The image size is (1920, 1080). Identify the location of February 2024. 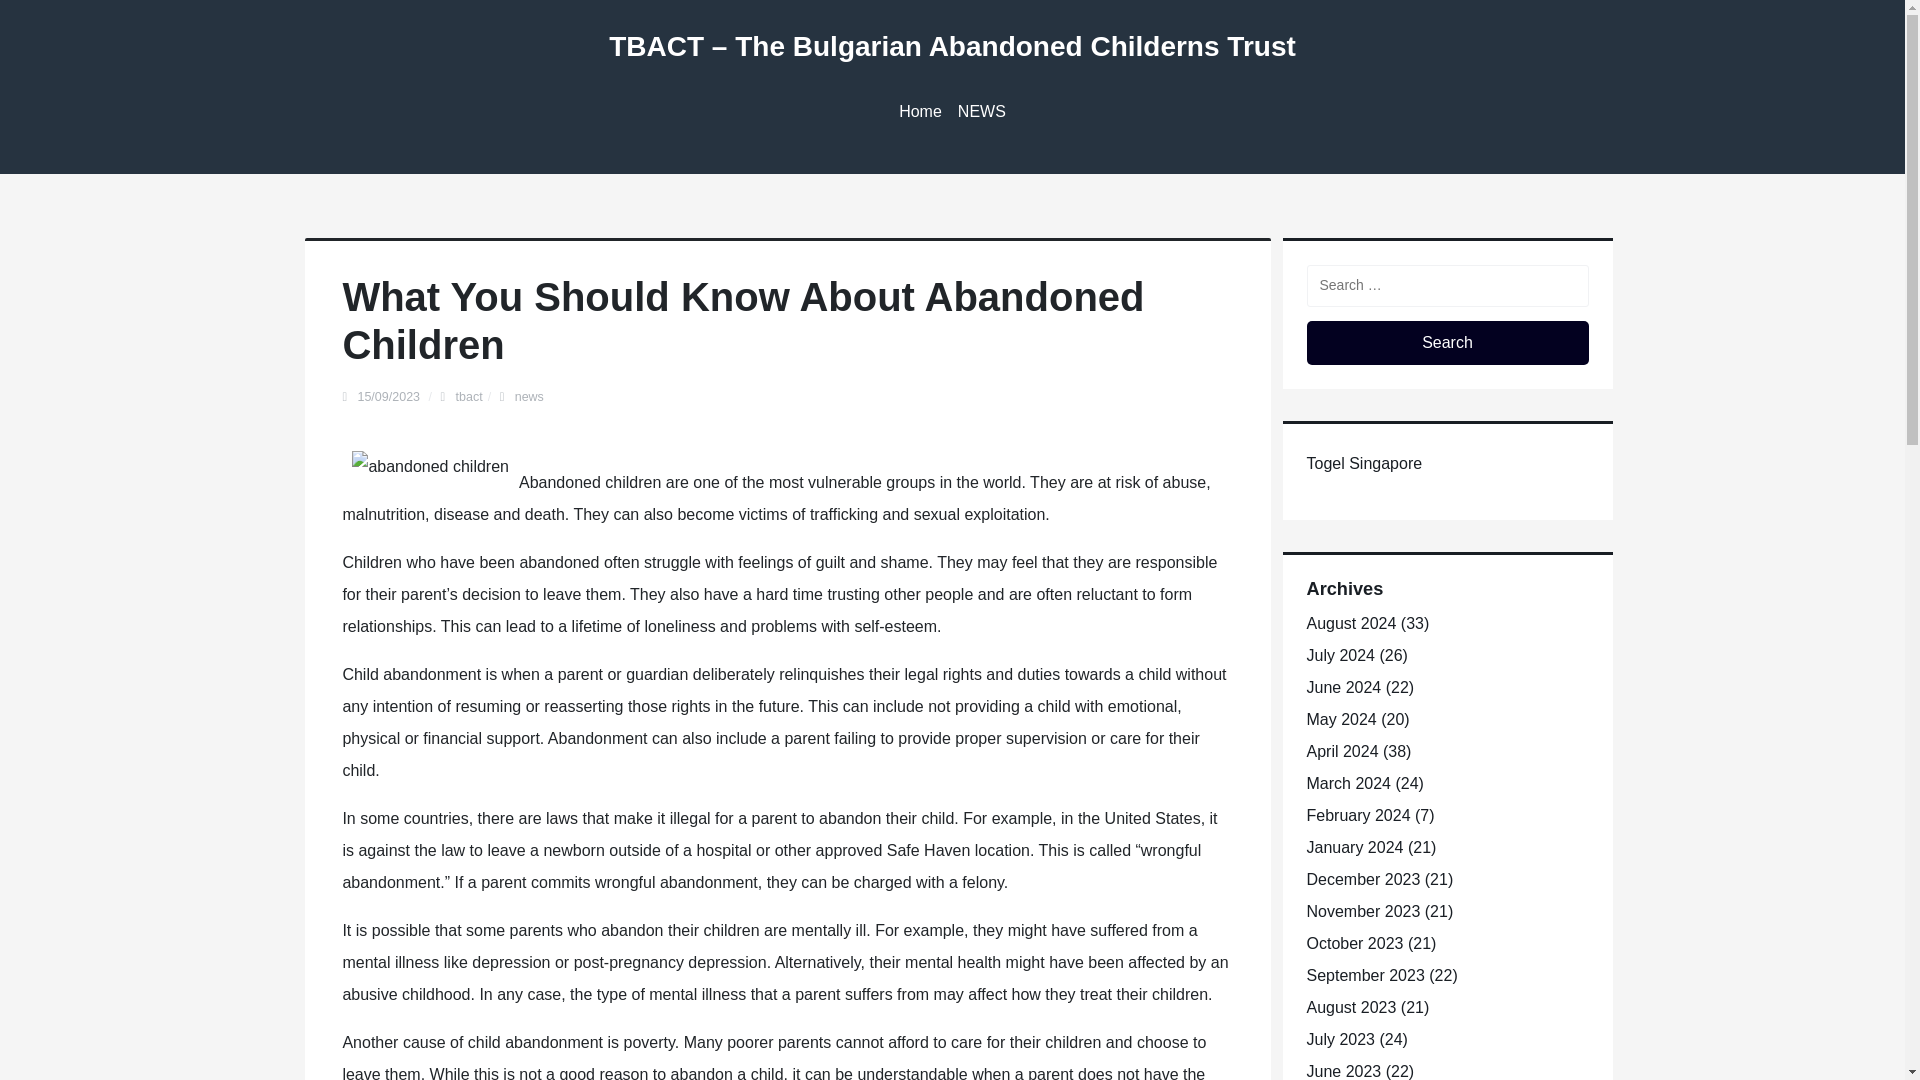
(1357, 815).